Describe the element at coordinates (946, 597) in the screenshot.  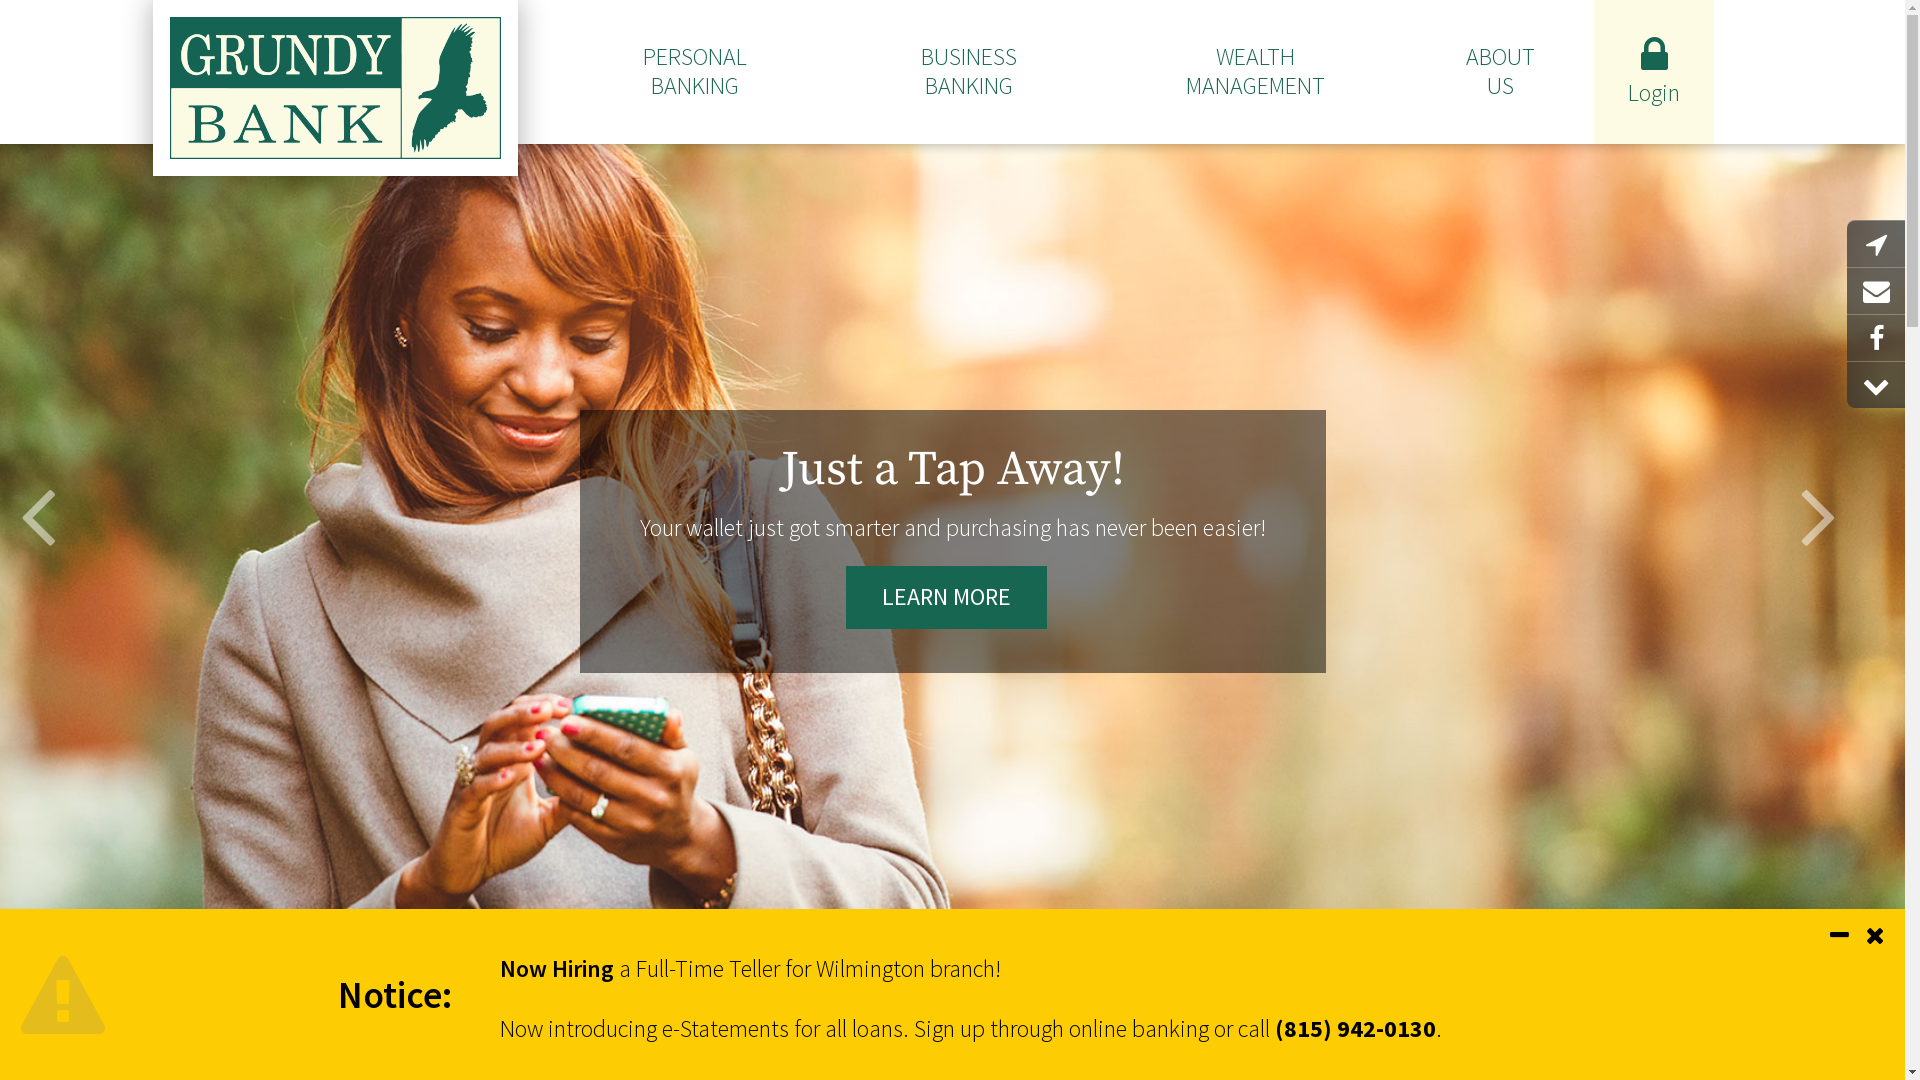
I see `LEARN MORE` at that location.